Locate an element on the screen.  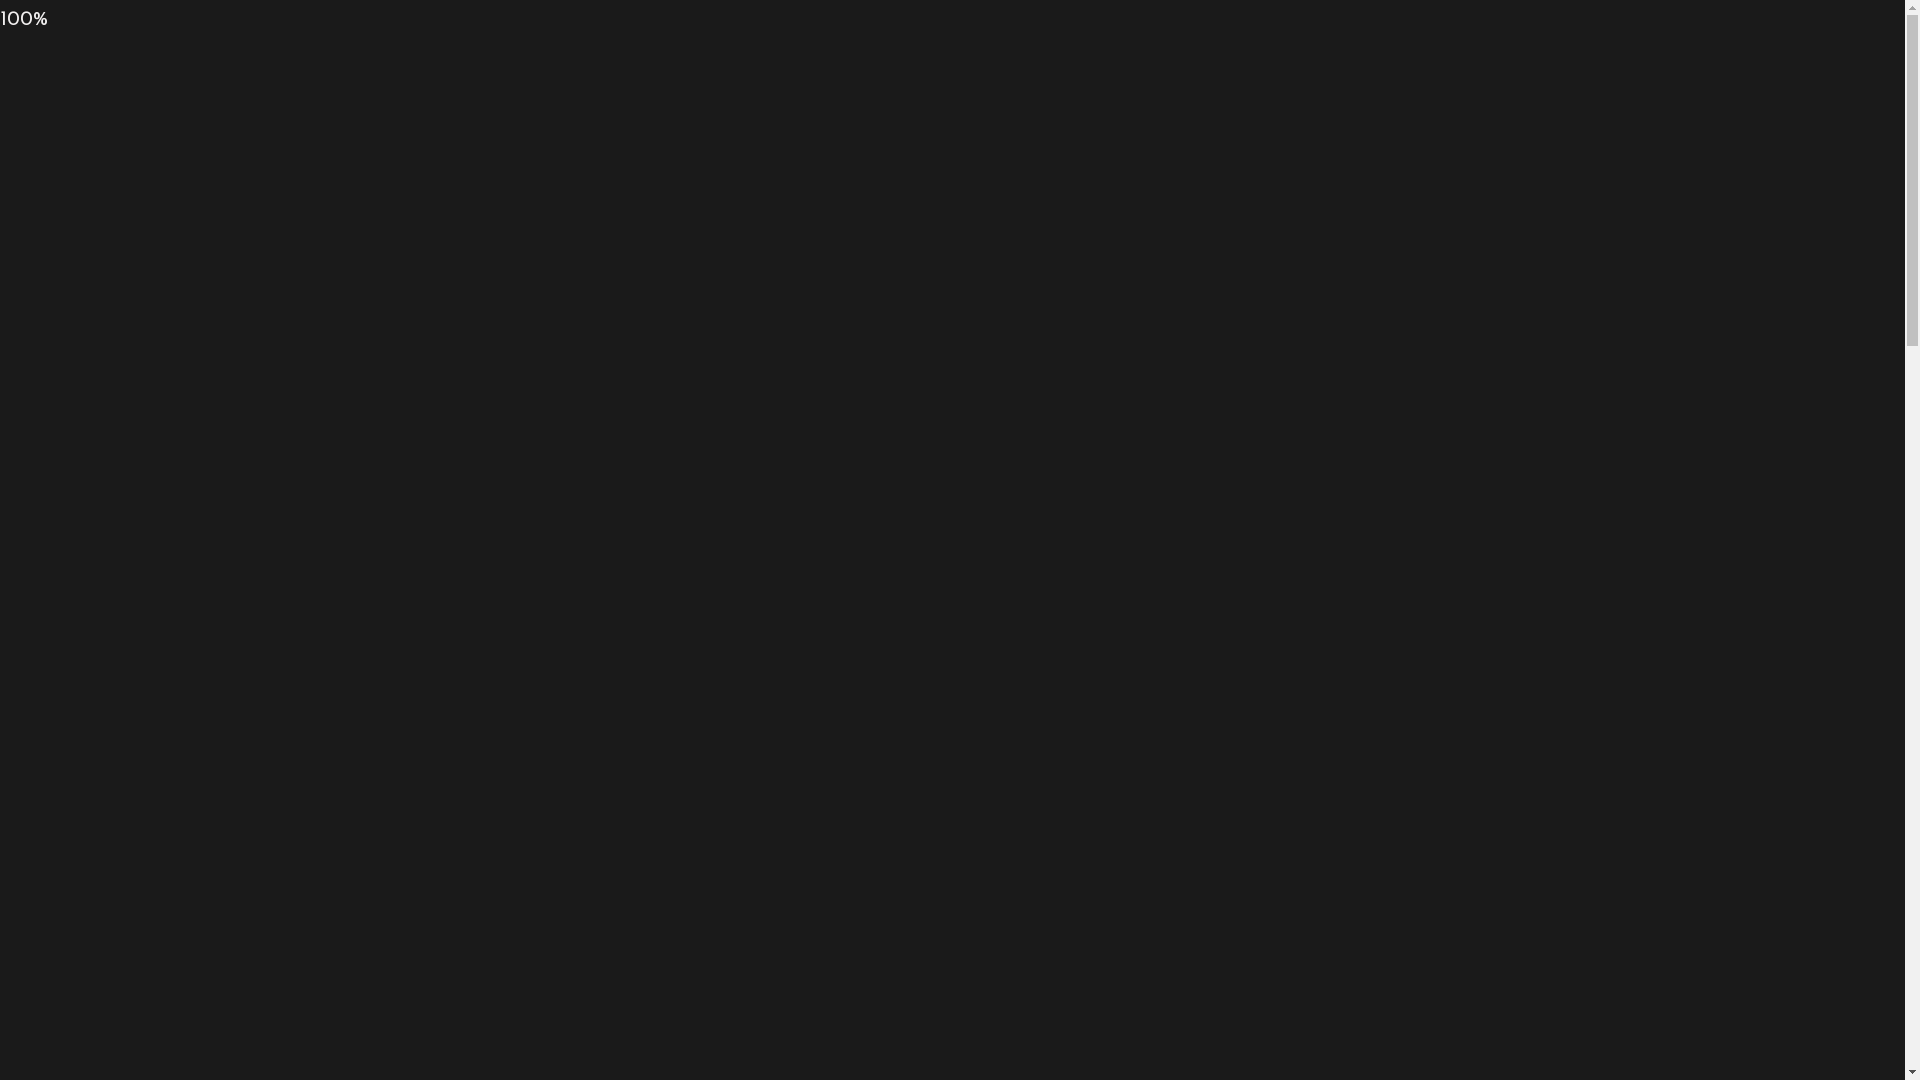
OFERTA is located at coordinates (966, 163).